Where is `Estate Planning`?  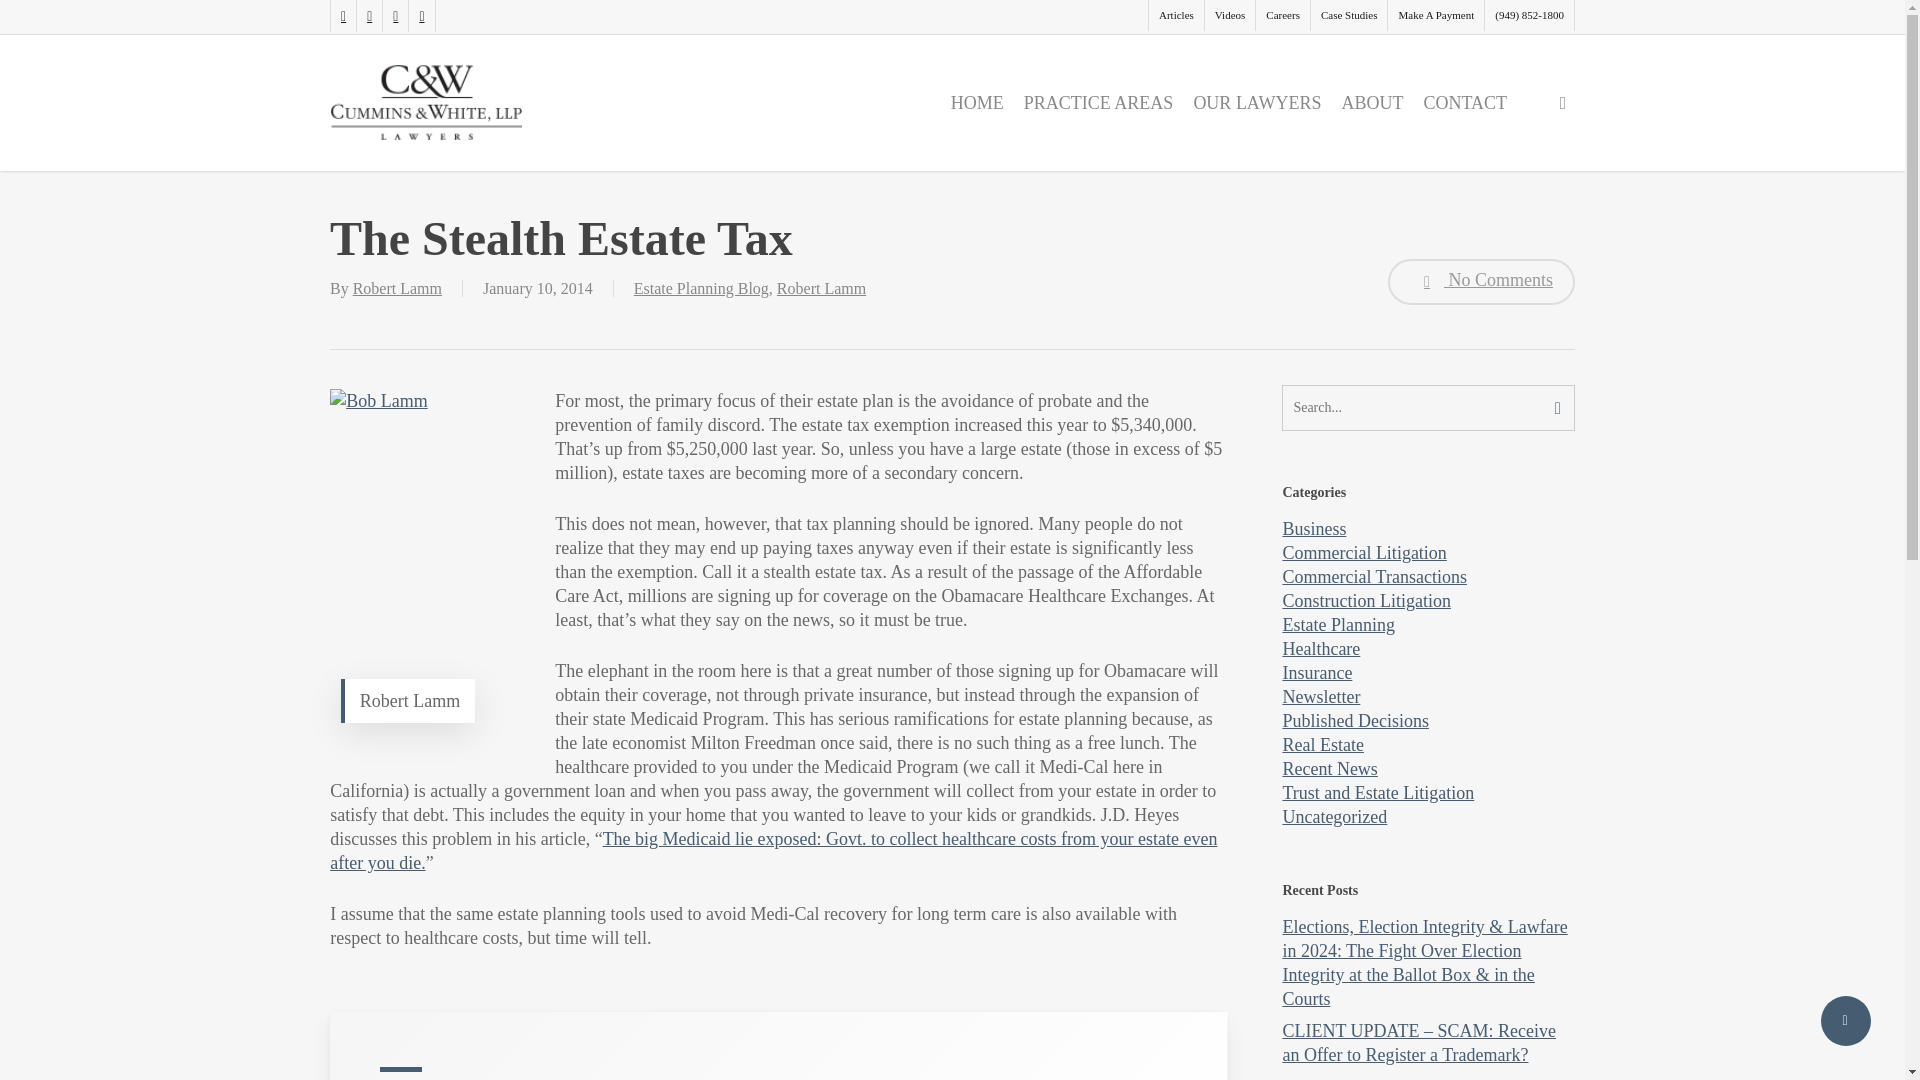
Estate Planning is located at coordinates (1338, 624).